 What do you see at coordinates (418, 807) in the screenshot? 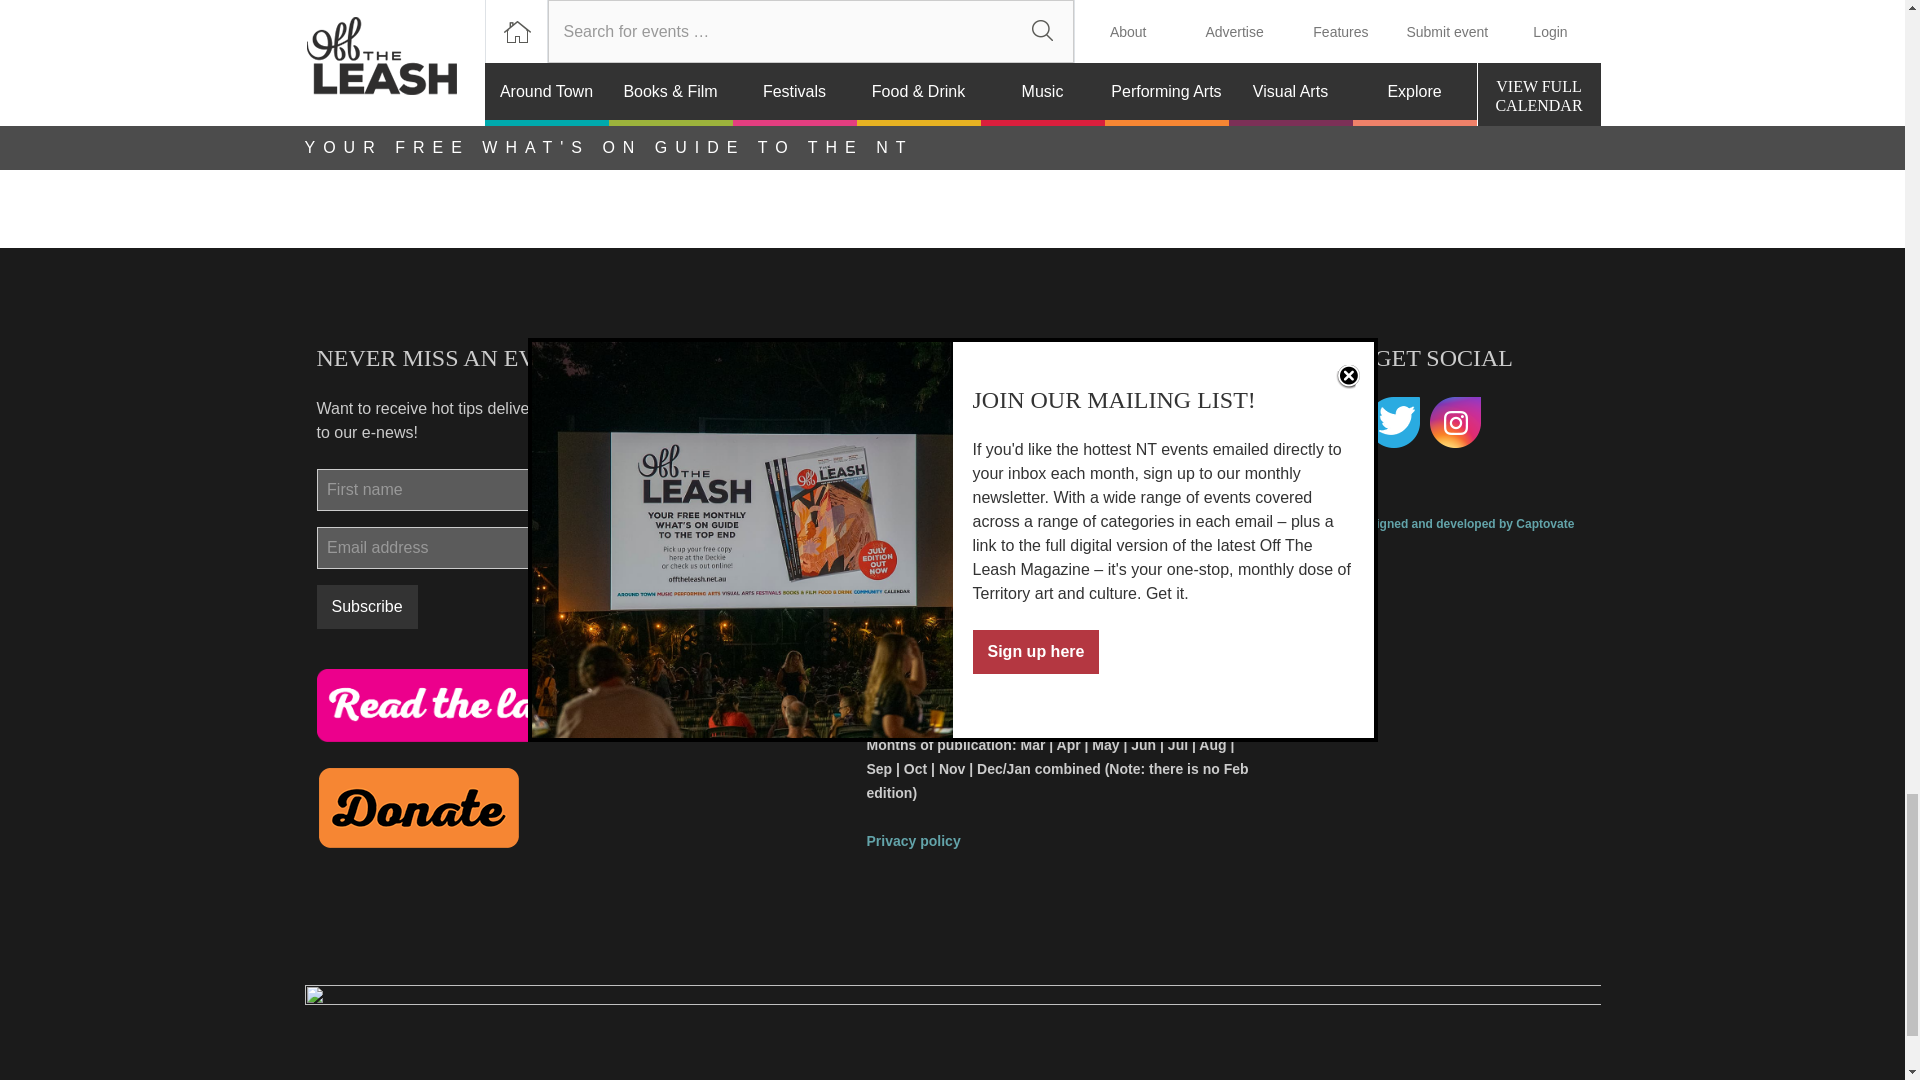
I see `PayPal - The safer, easier way to pay online!` at bounding box center [418, 807].